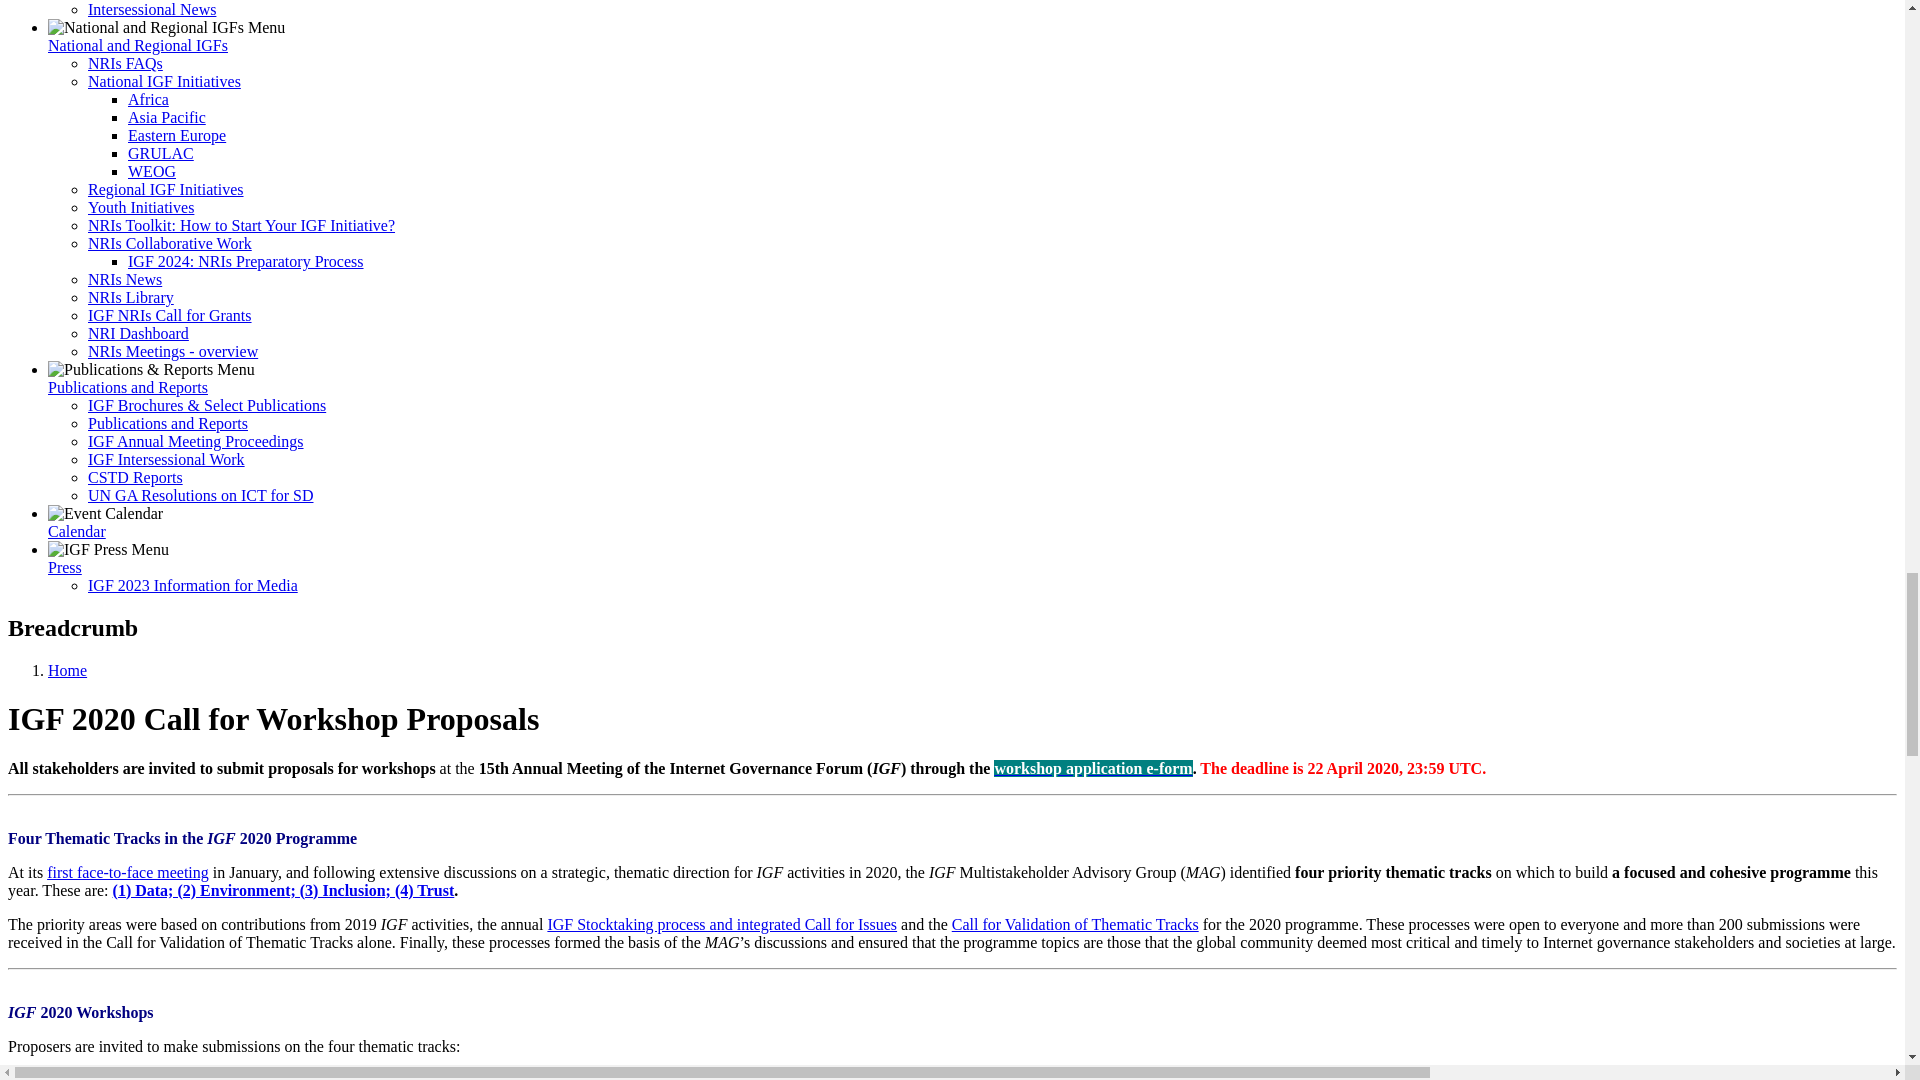  I want to click on Multistakeholder Advisory Group , so click(1204, 872).